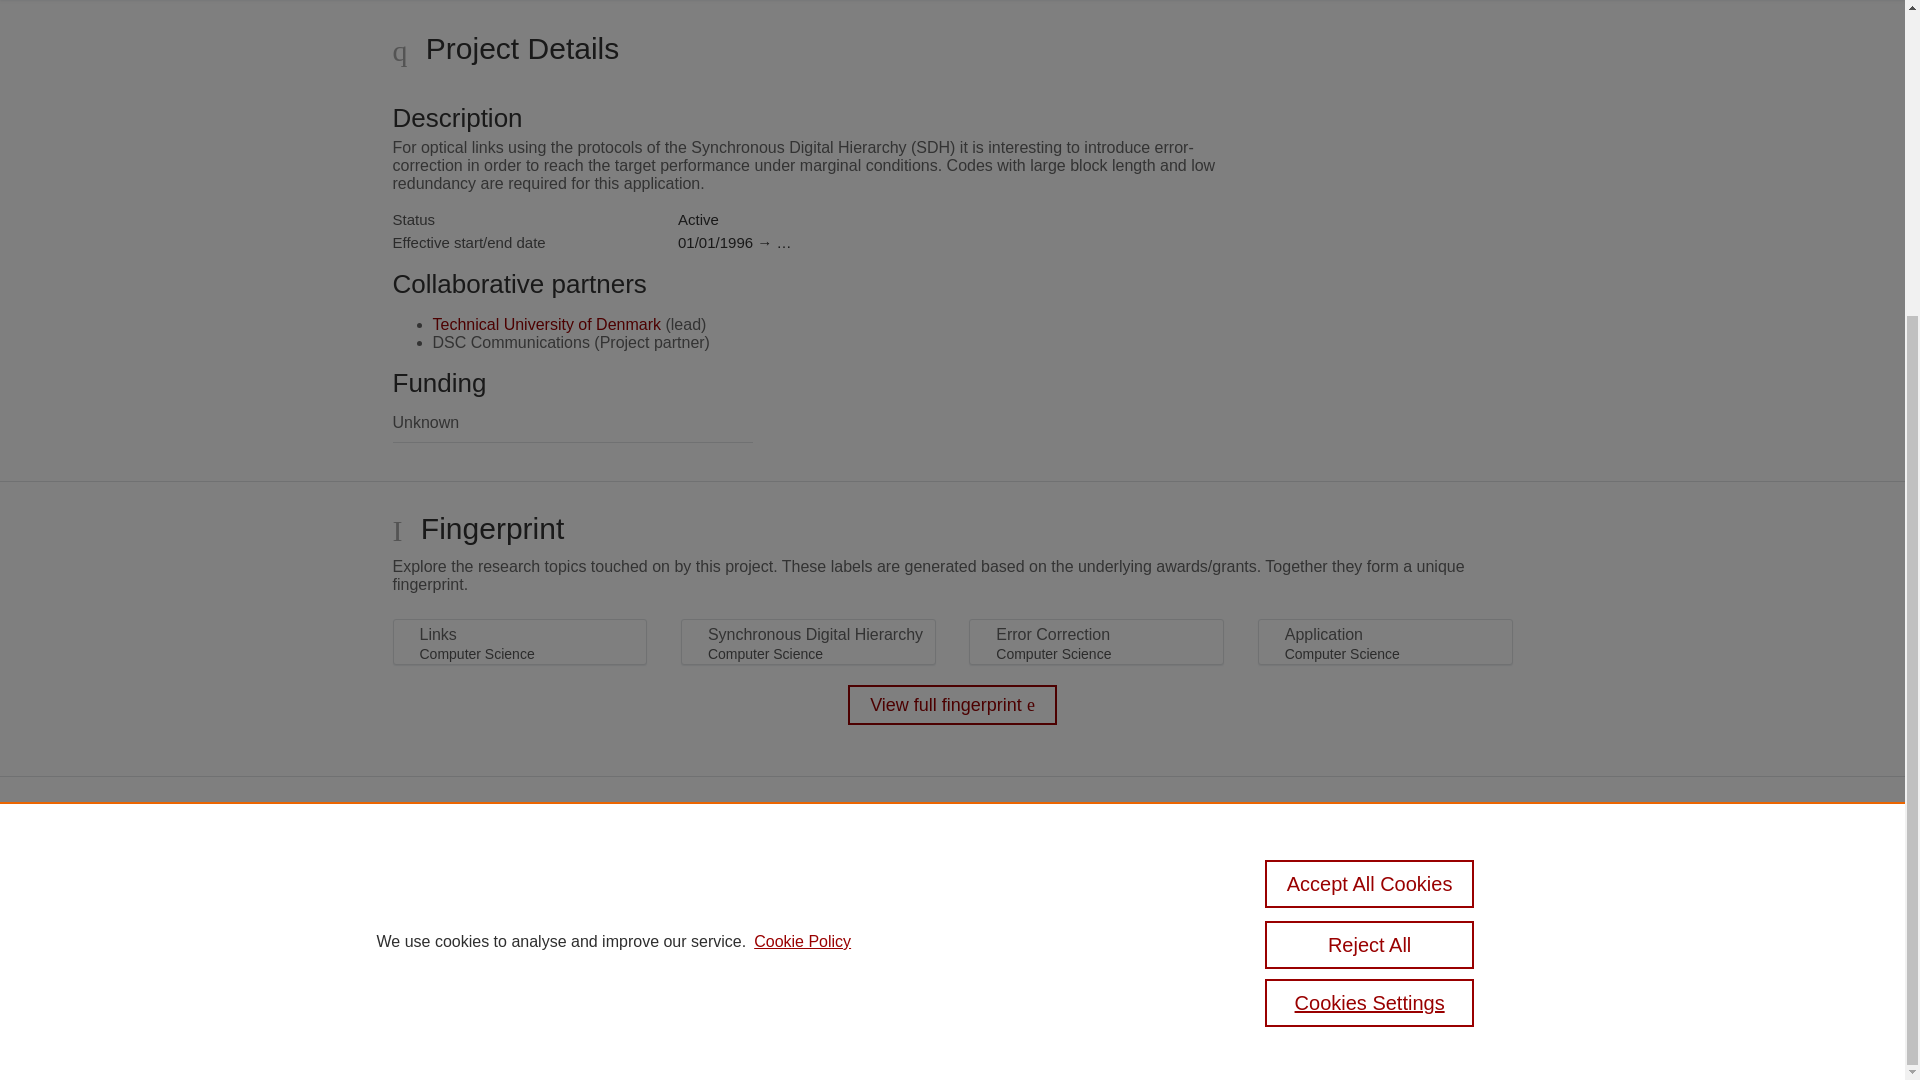 This screenshot has height=1080, width=1920. Describe the element at coordinates (651, 1002) in the screenshot. I see `Cookies Settings` at that location.